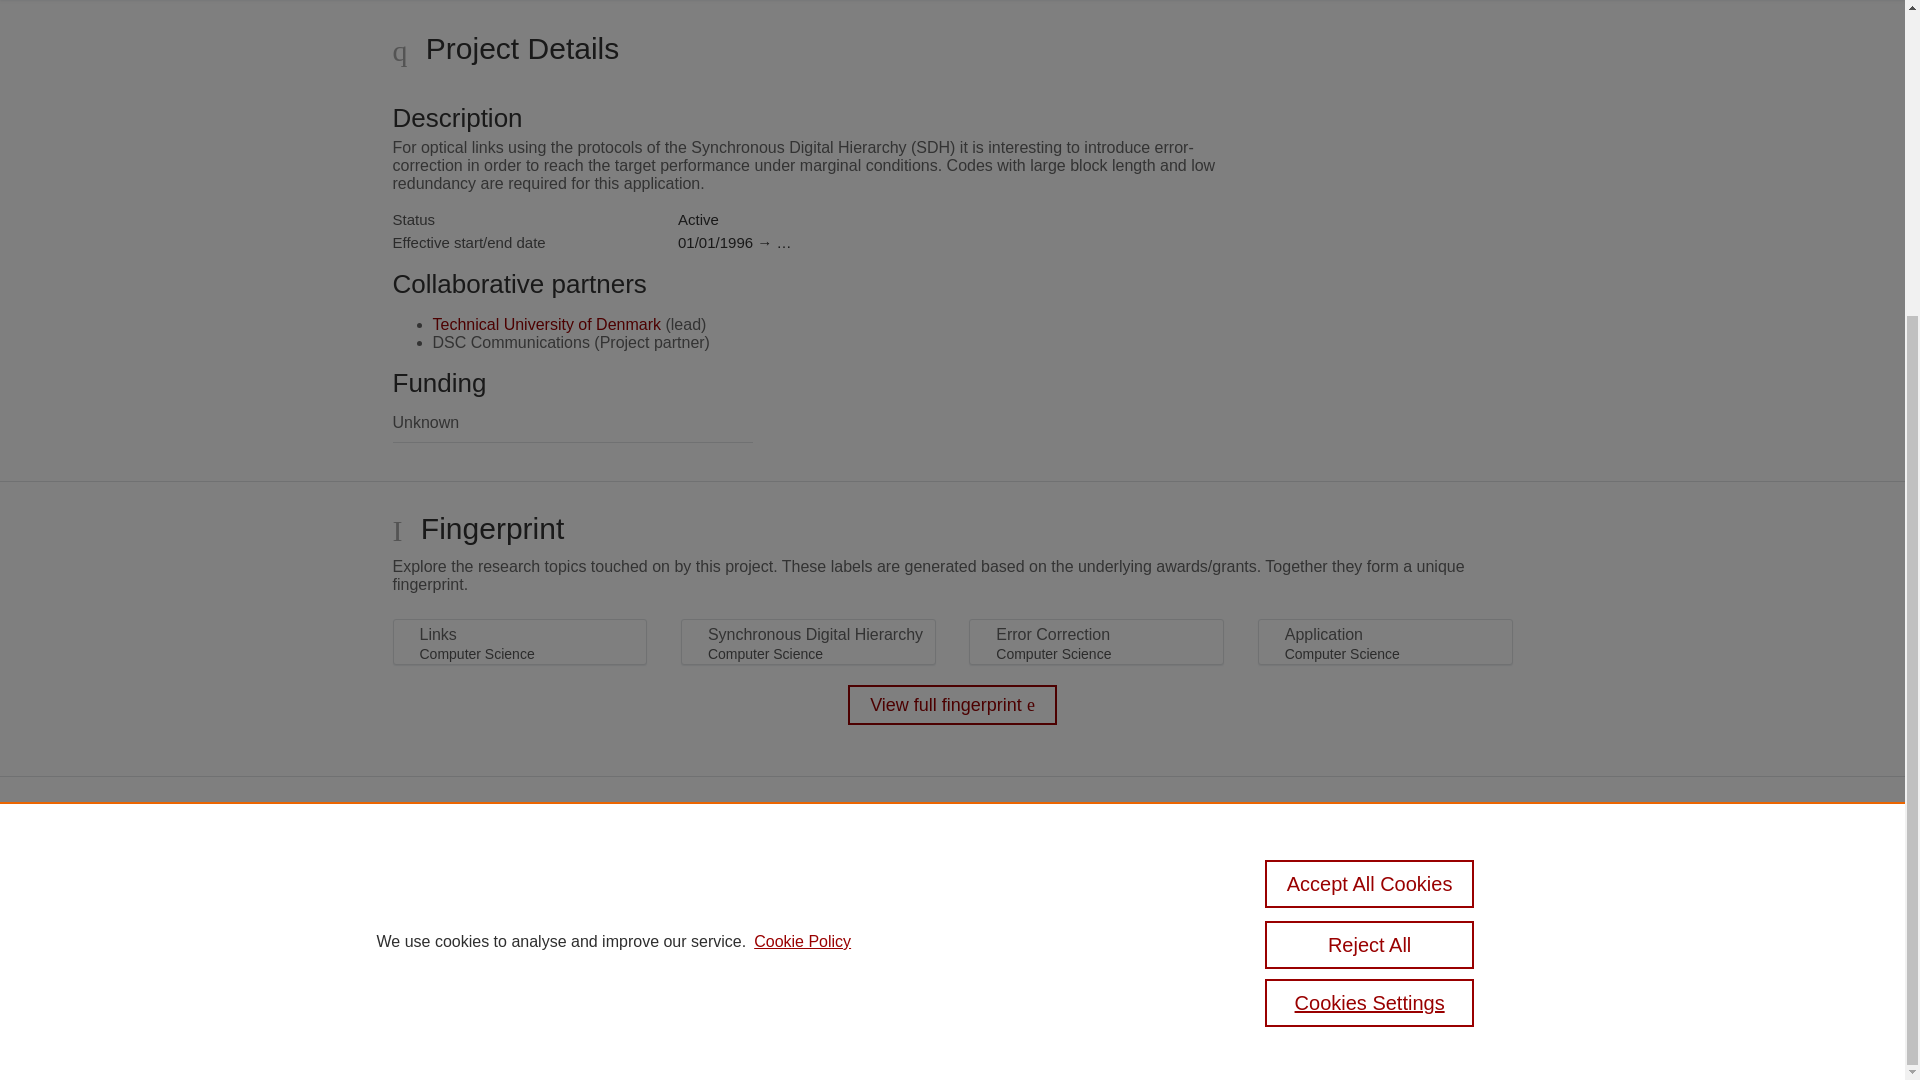 This screenshot has height=1080, width=1920. Describe the element at coordinates (651, 1002) in the screenshot. I see `Cookies Settings` at that location.